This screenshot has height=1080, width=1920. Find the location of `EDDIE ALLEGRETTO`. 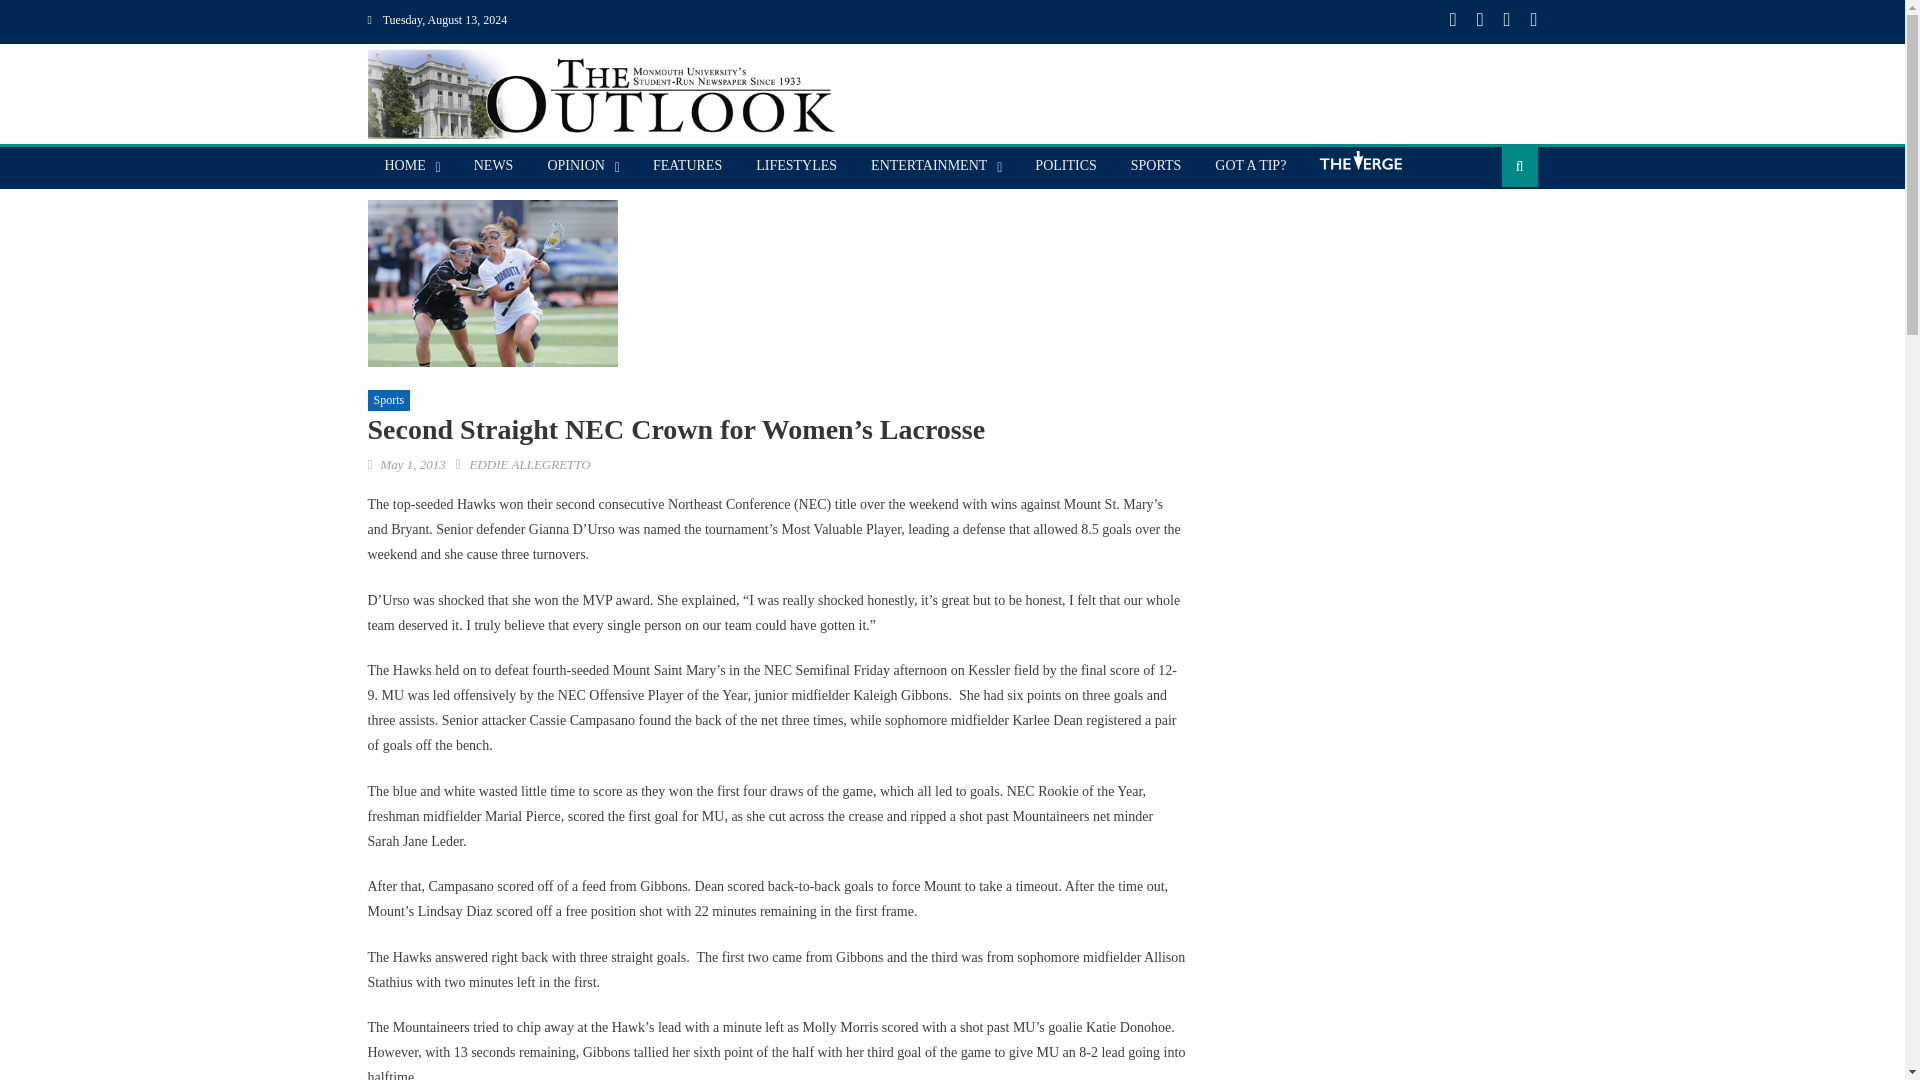

EDDIE ALLEGRETTO is located at coordinates (528, 464).